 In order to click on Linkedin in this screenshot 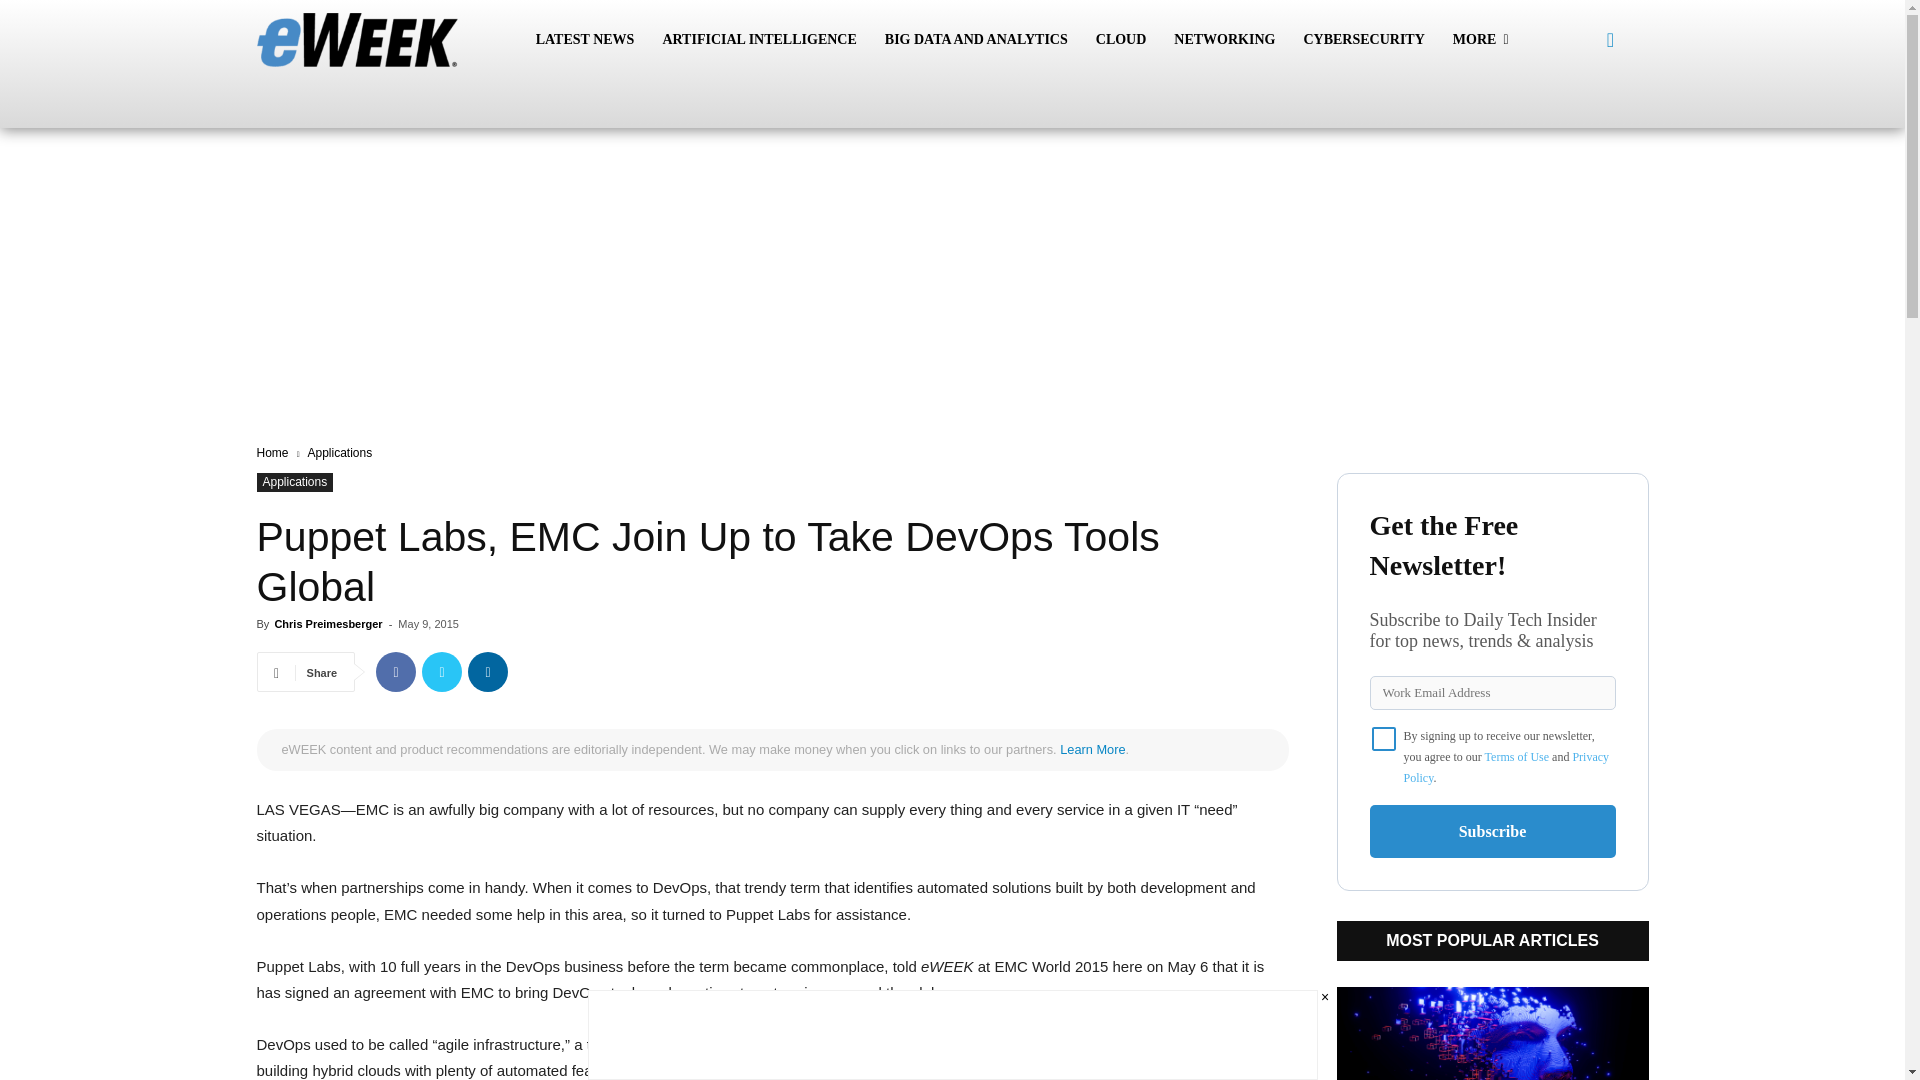, I will do `click(488, 672)`.